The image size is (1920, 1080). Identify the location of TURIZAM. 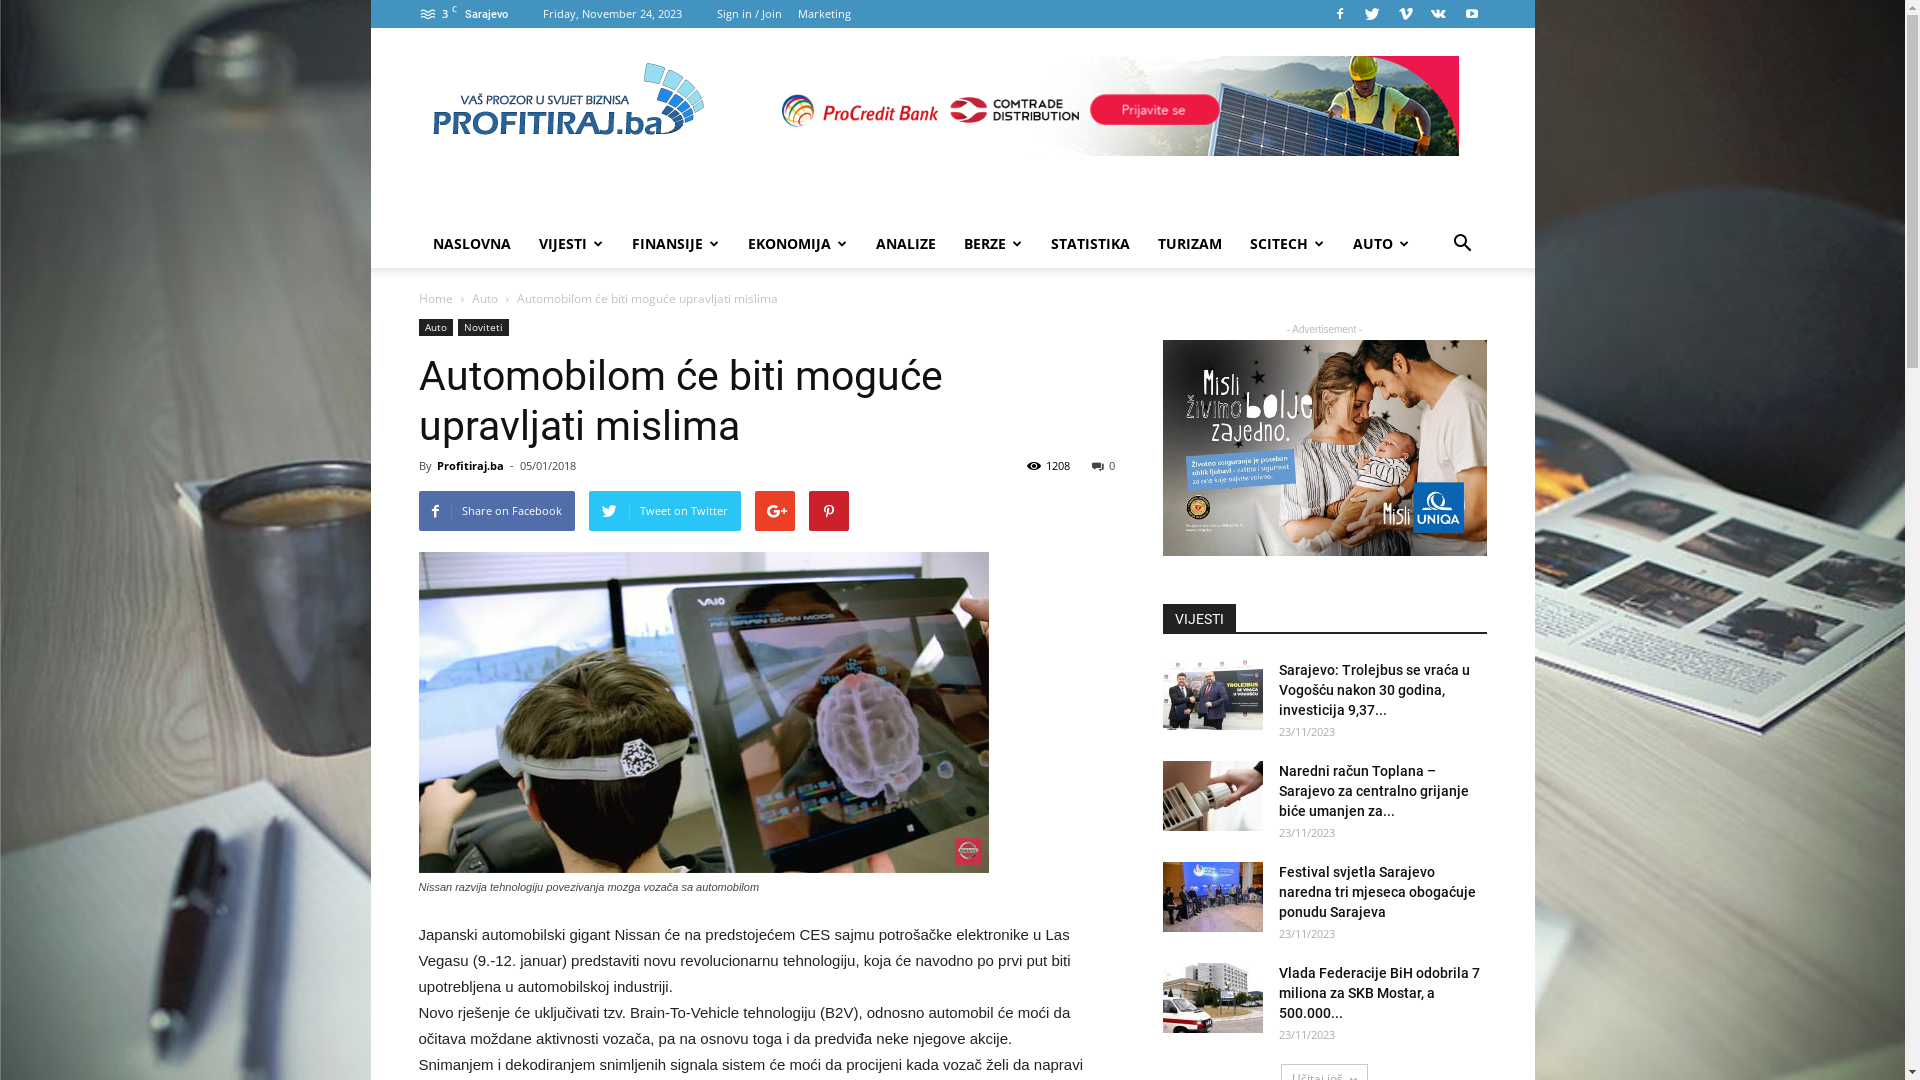
(1190, 244).